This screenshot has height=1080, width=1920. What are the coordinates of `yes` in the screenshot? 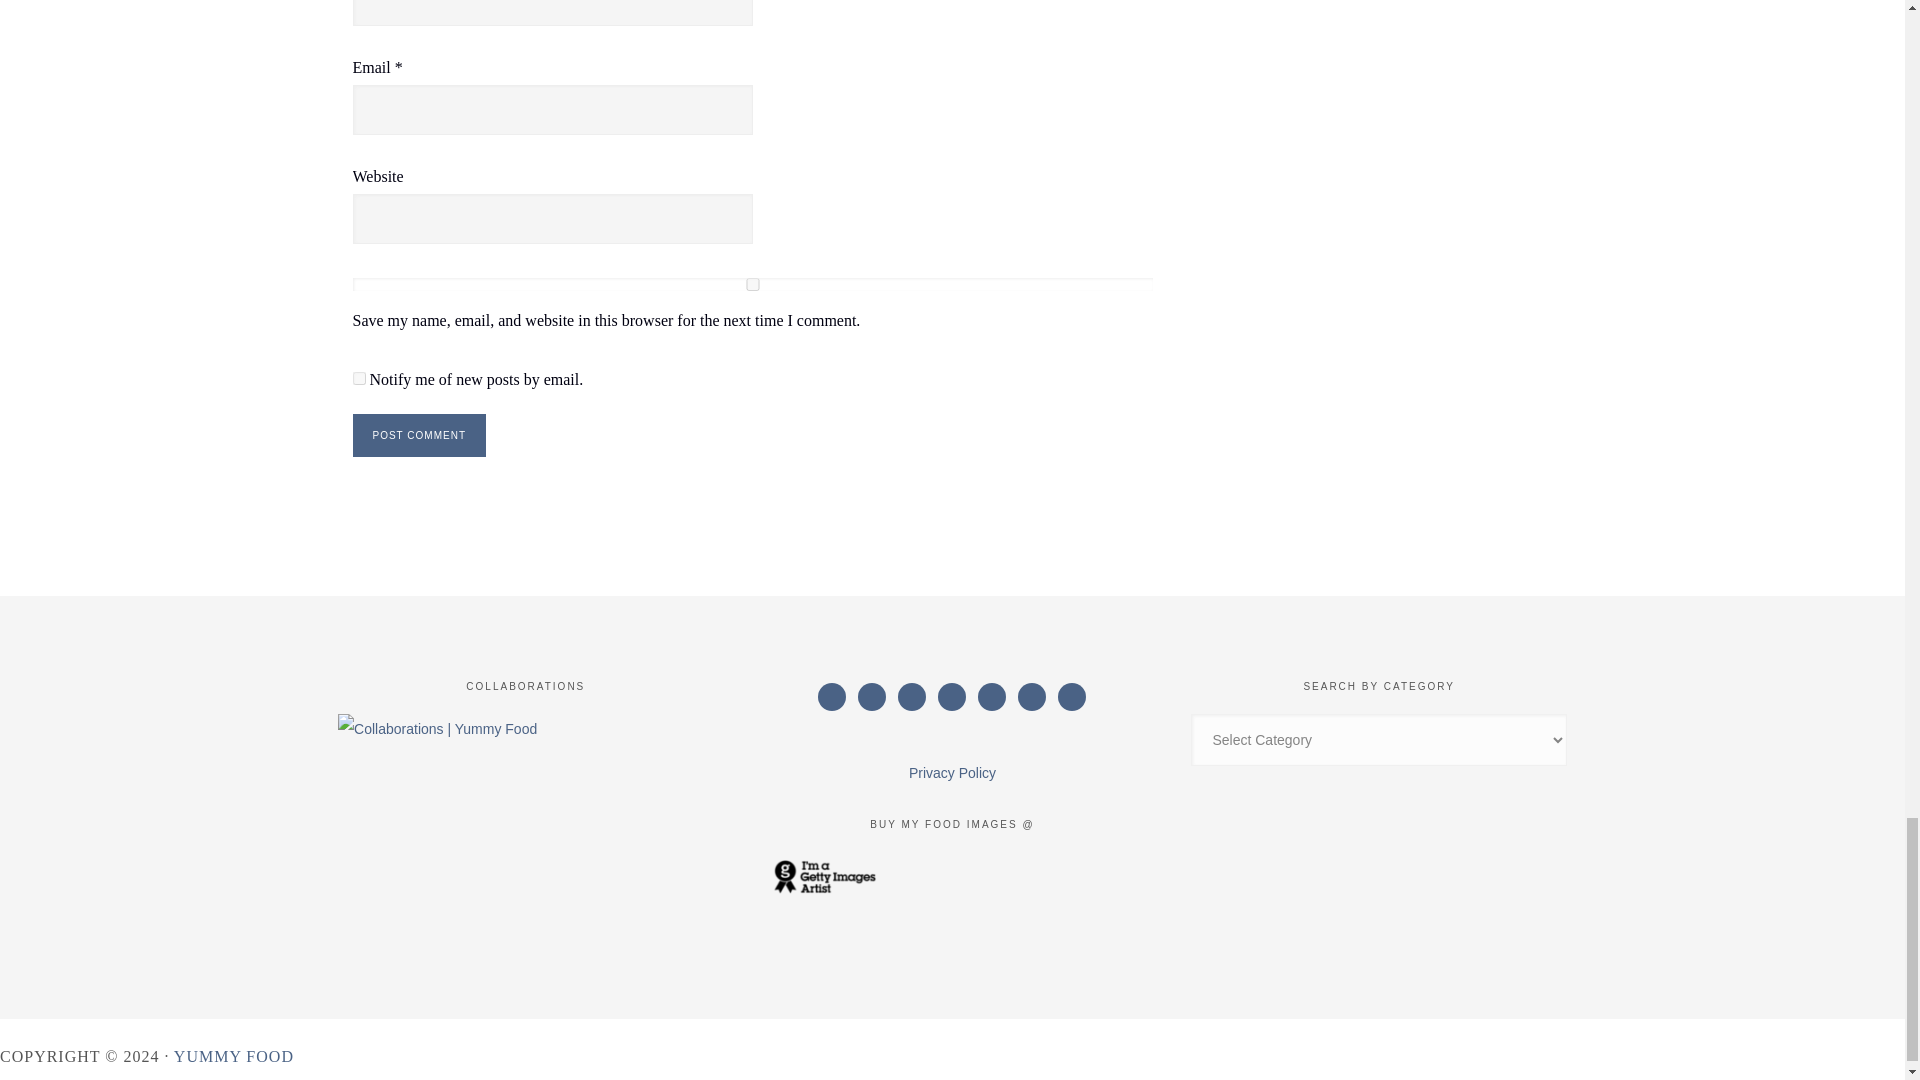 It's located at (752, 284).